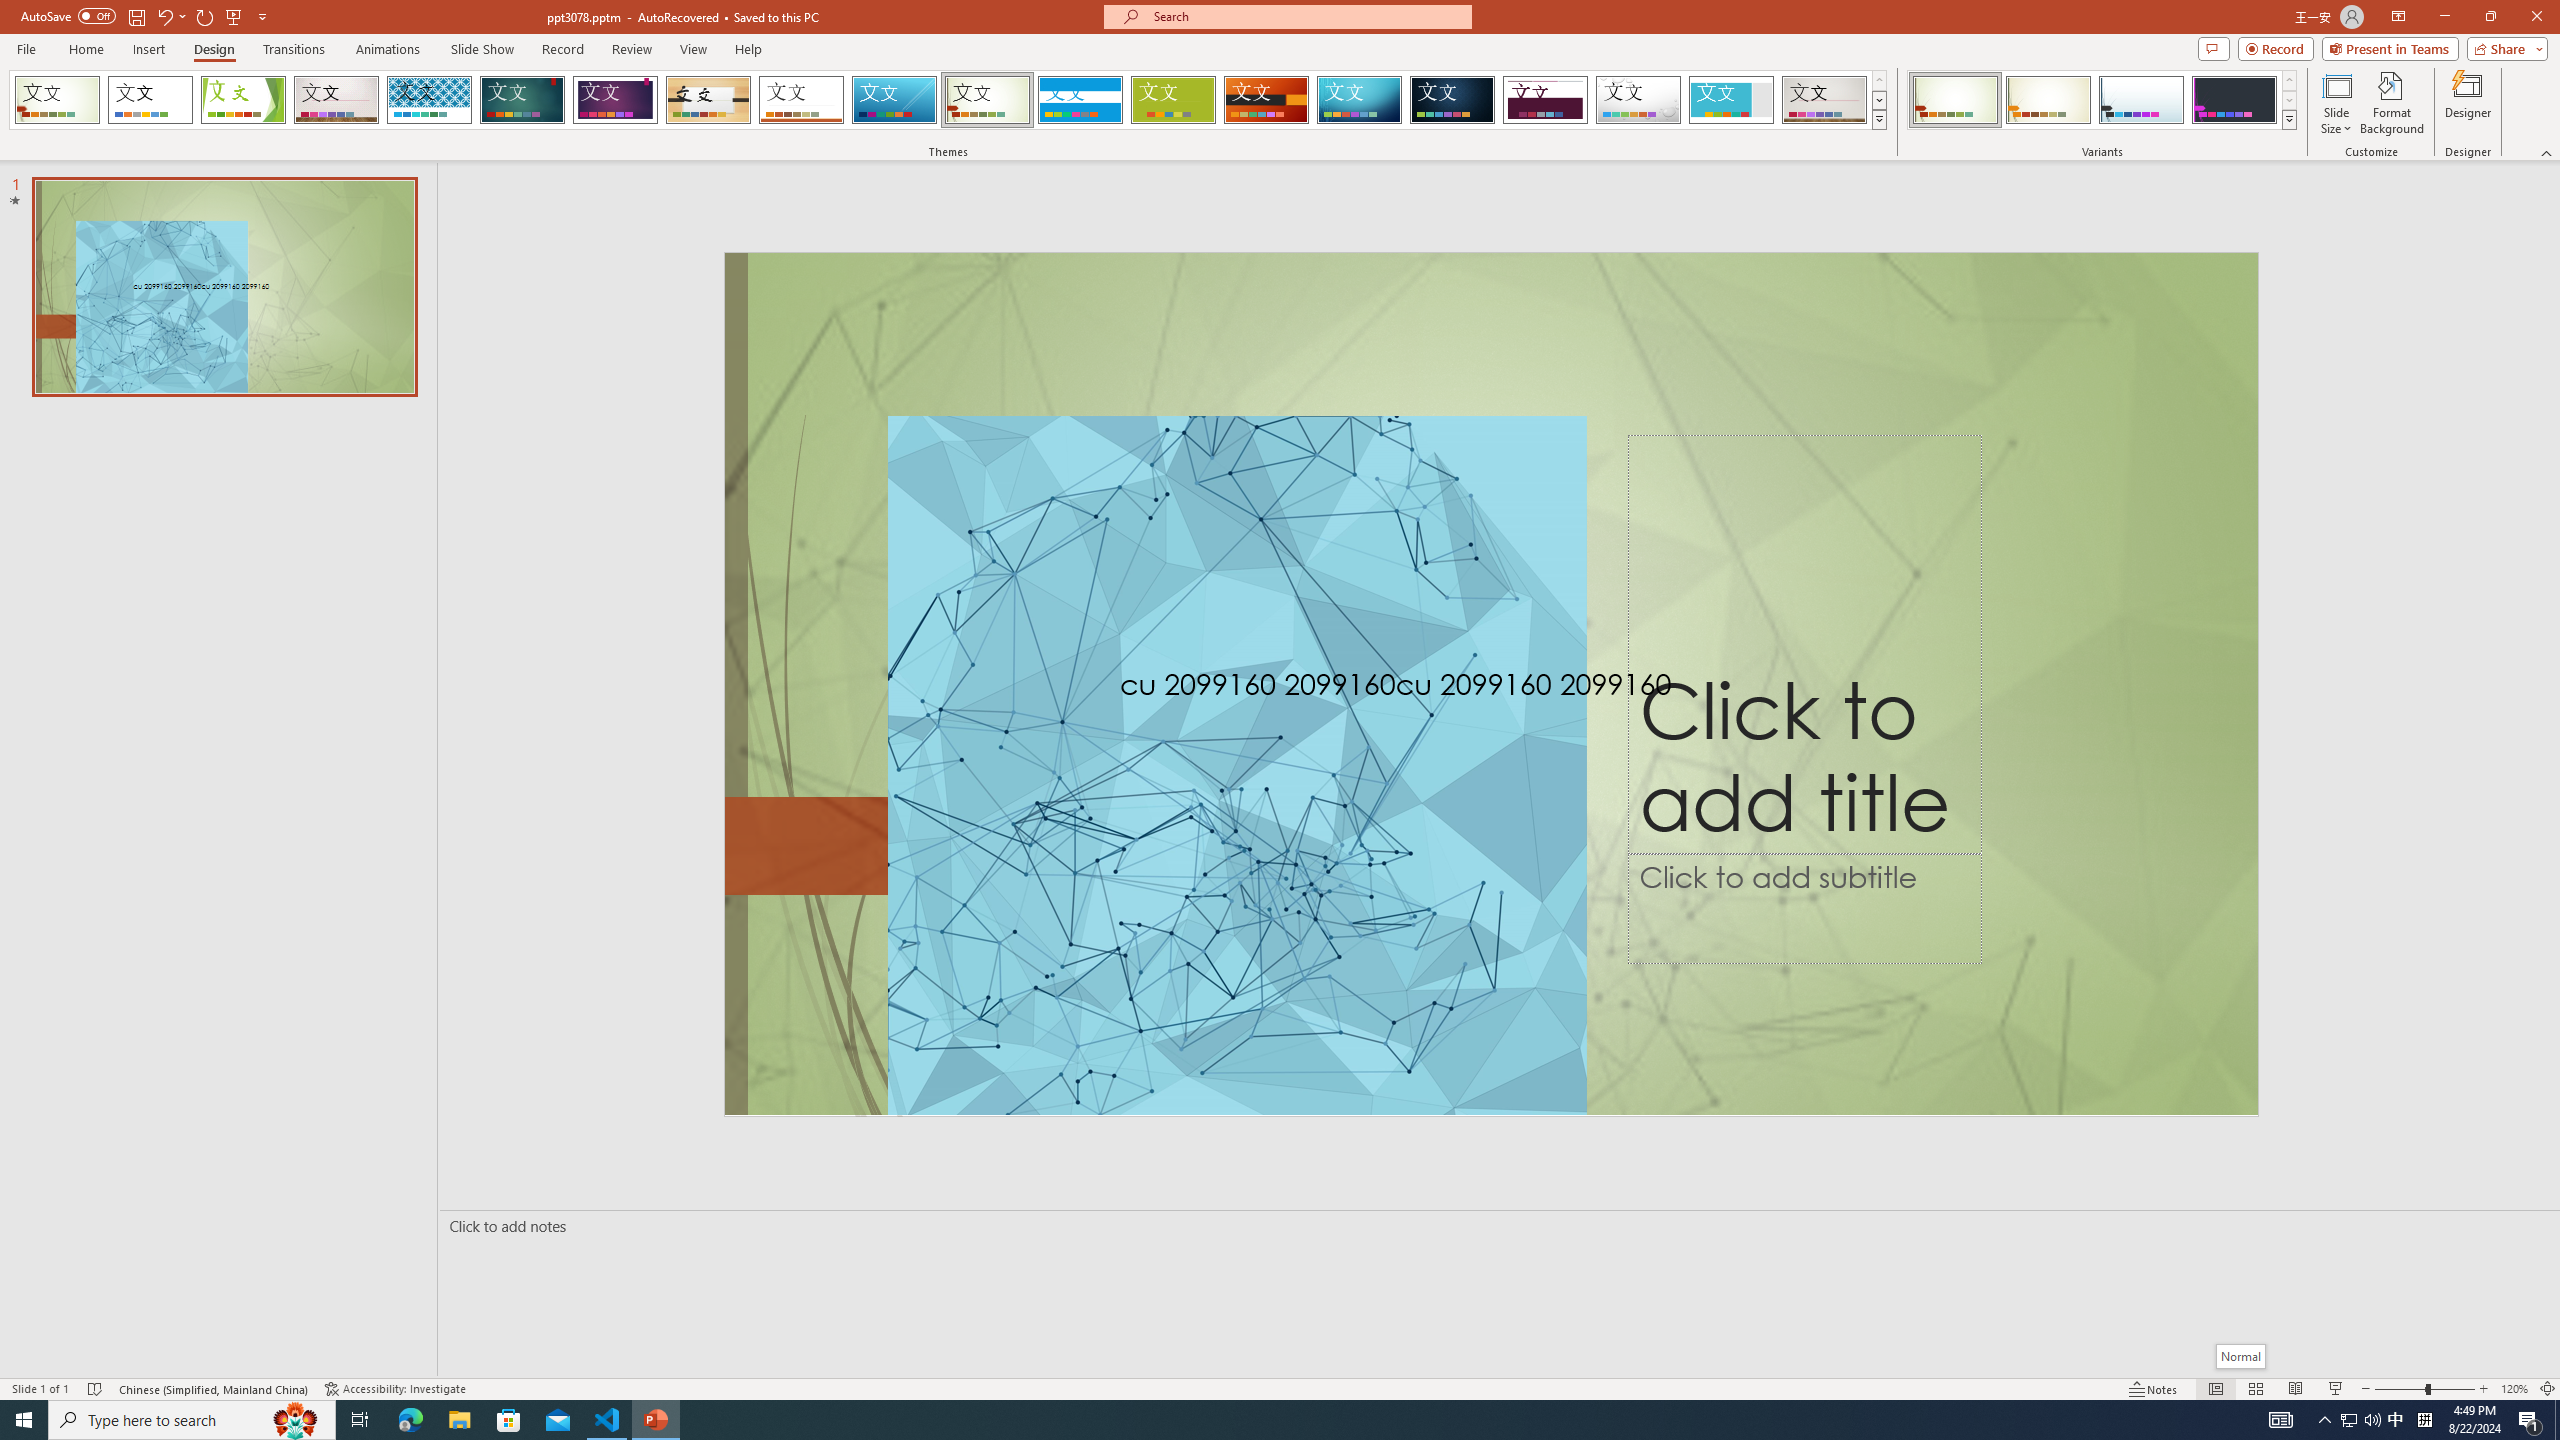  I want to click on Slide Size, so click(2336, 103).